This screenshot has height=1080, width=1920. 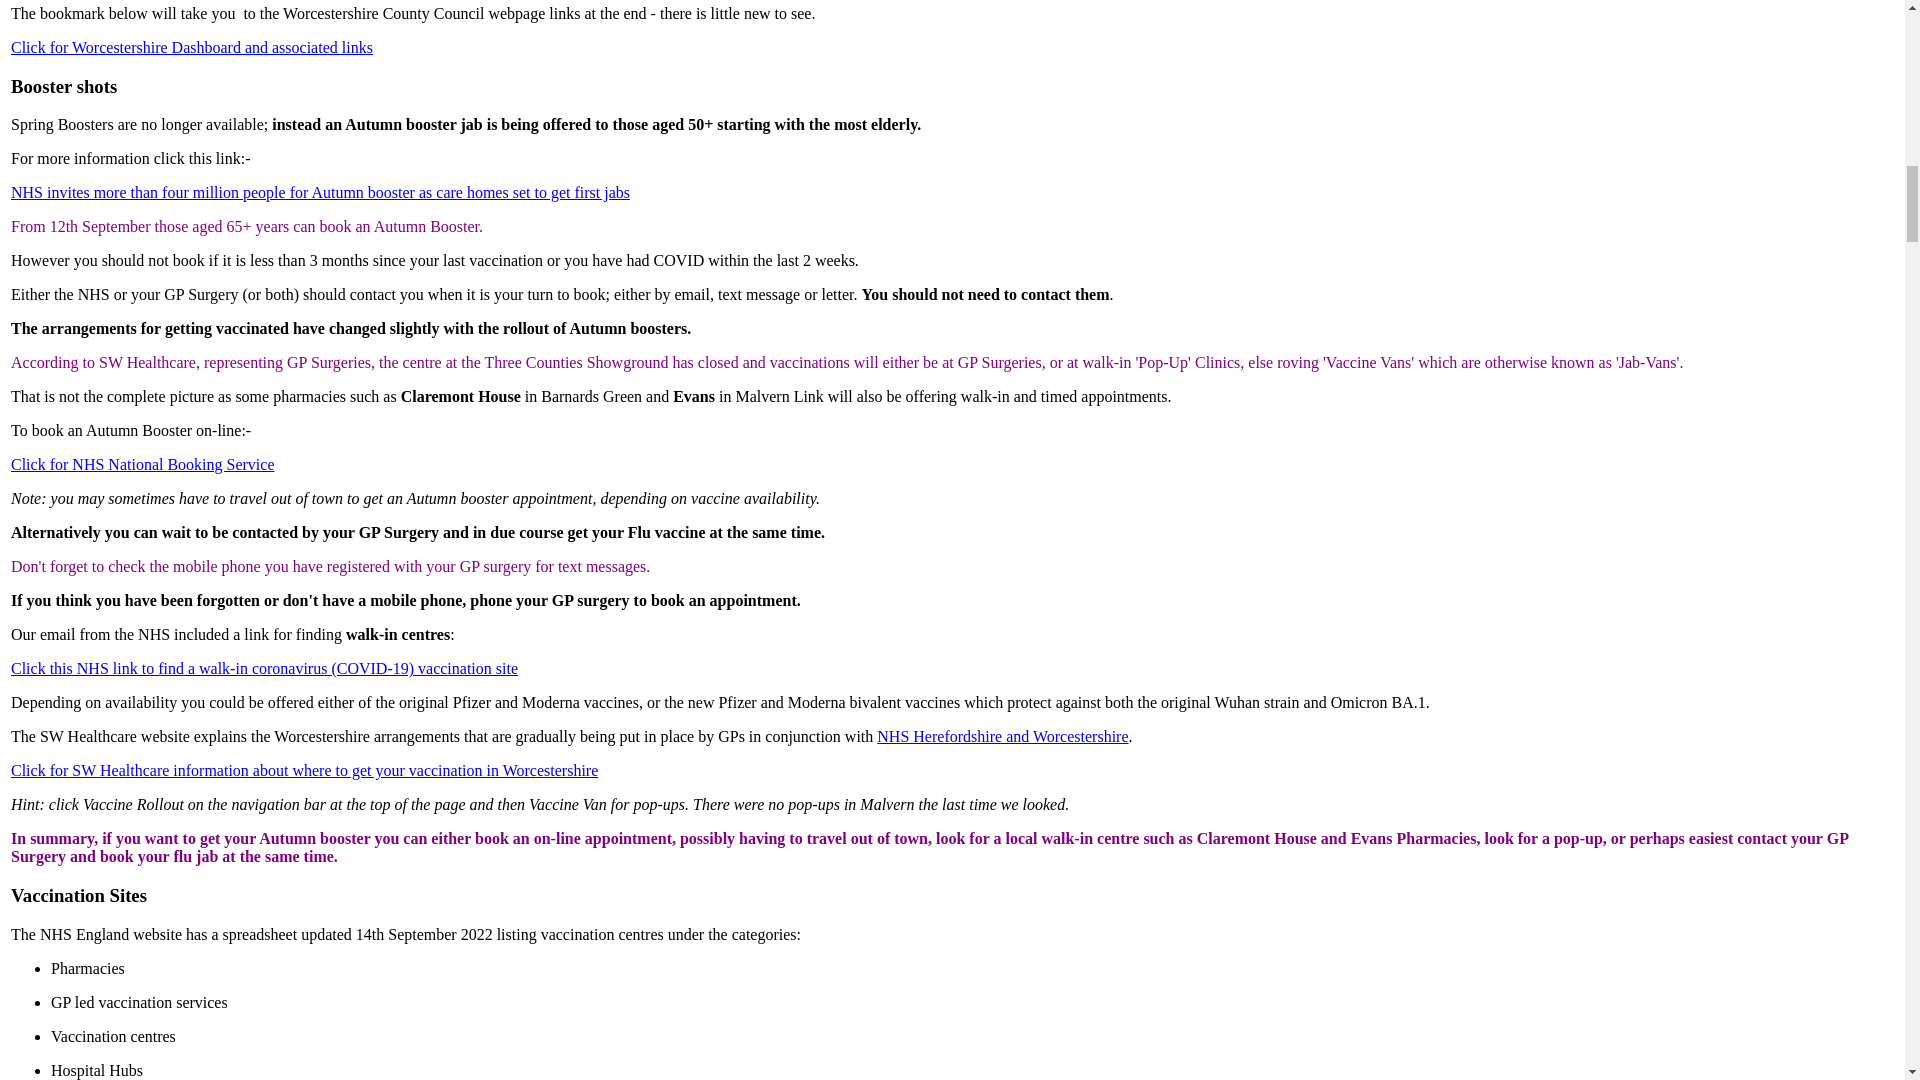 What do you see at coordinates (1002, 736) in the screenshot?
I see `NHS Herefordshire and Worcestershire` at bounding box center [1002, 736].